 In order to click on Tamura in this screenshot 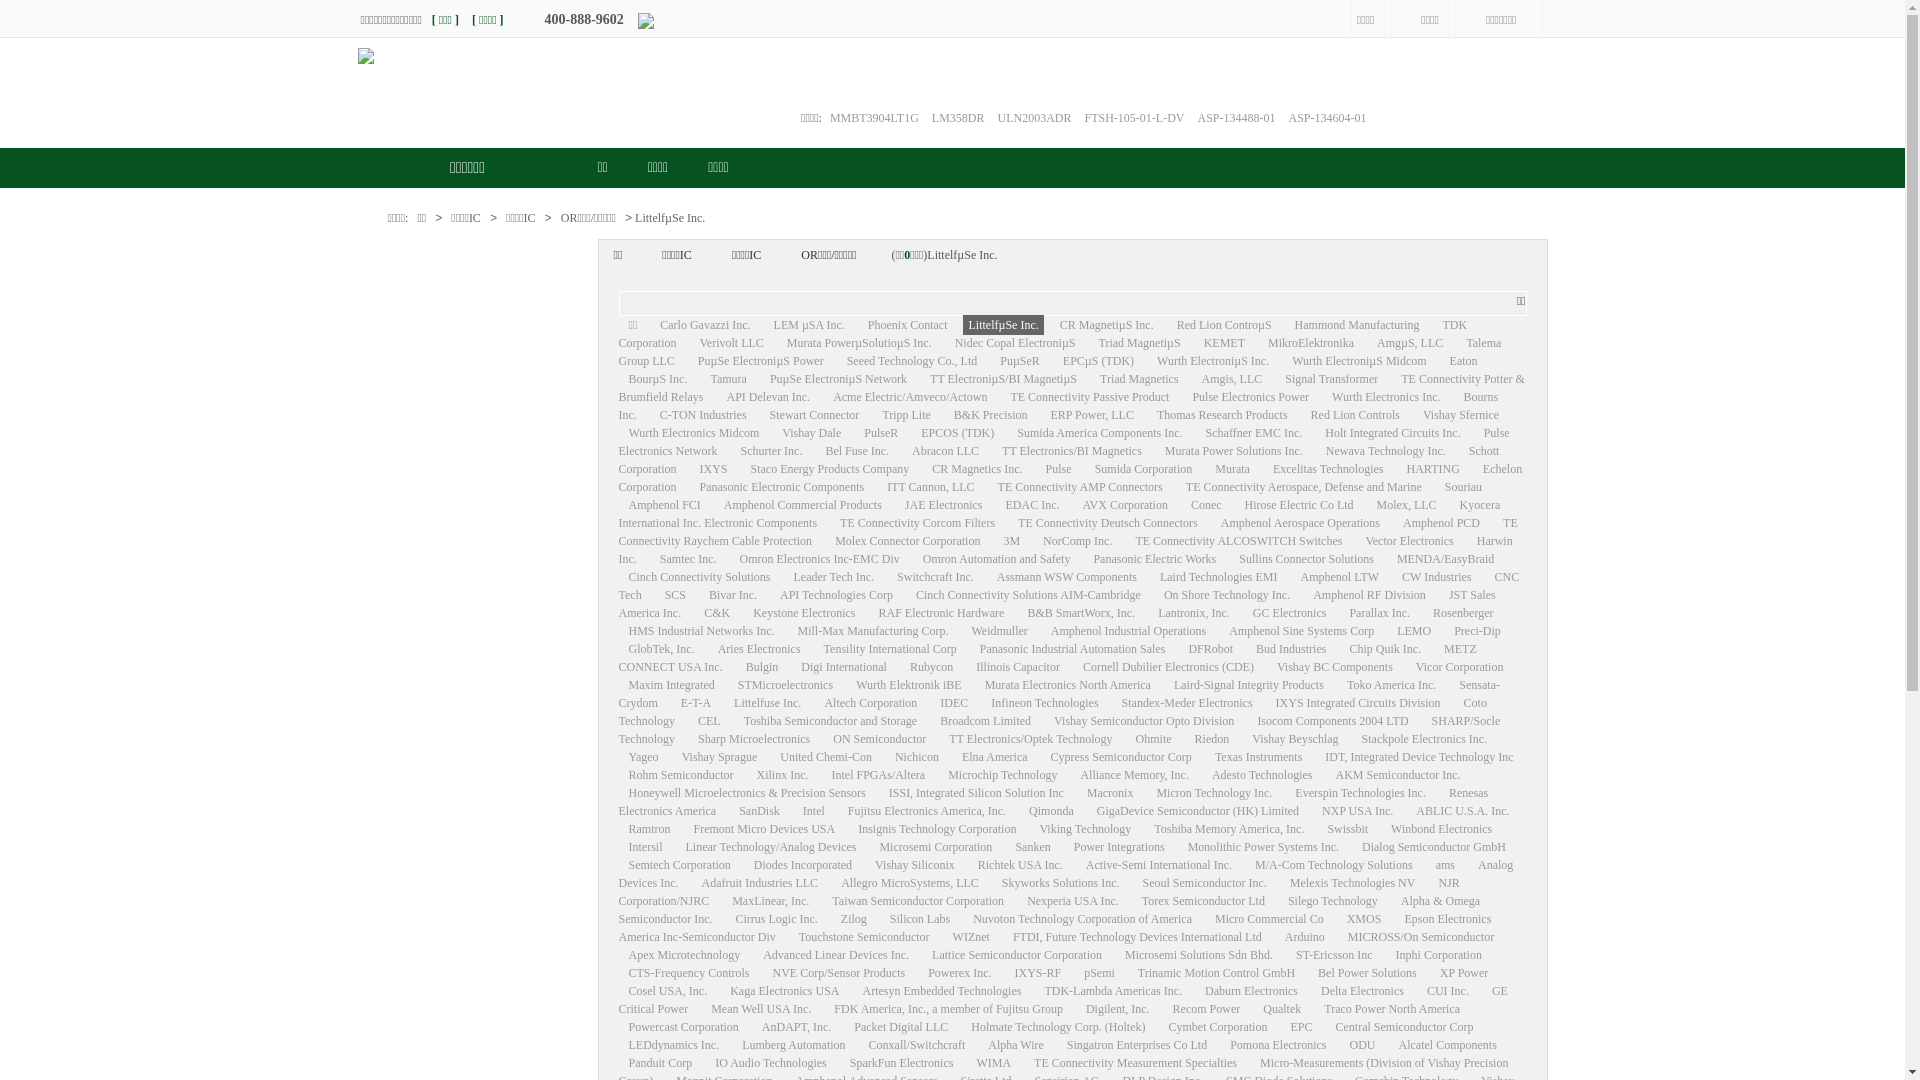, I will do `click(728, 379)`.